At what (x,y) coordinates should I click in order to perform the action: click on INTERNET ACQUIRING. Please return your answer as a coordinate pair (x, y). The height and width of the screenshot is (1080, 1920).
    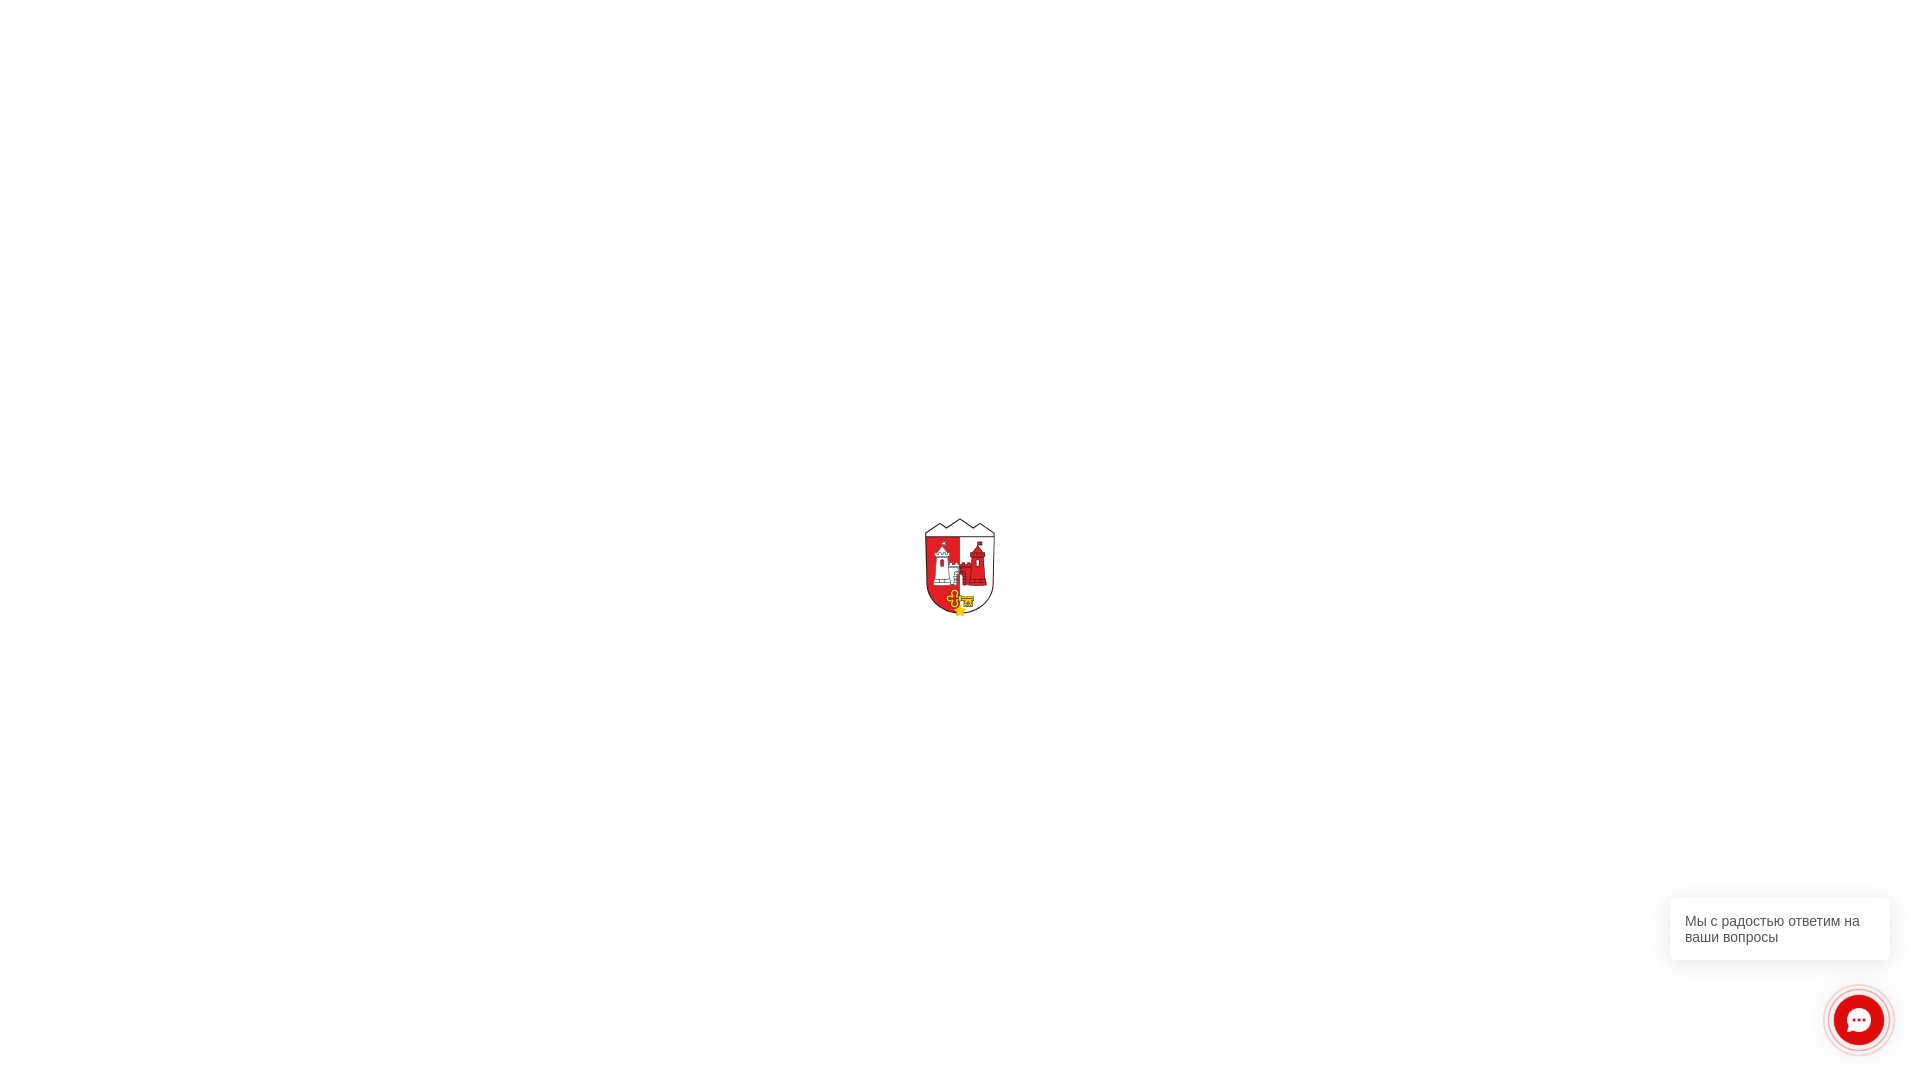
    Looking at the image, I should click on (939, 50).